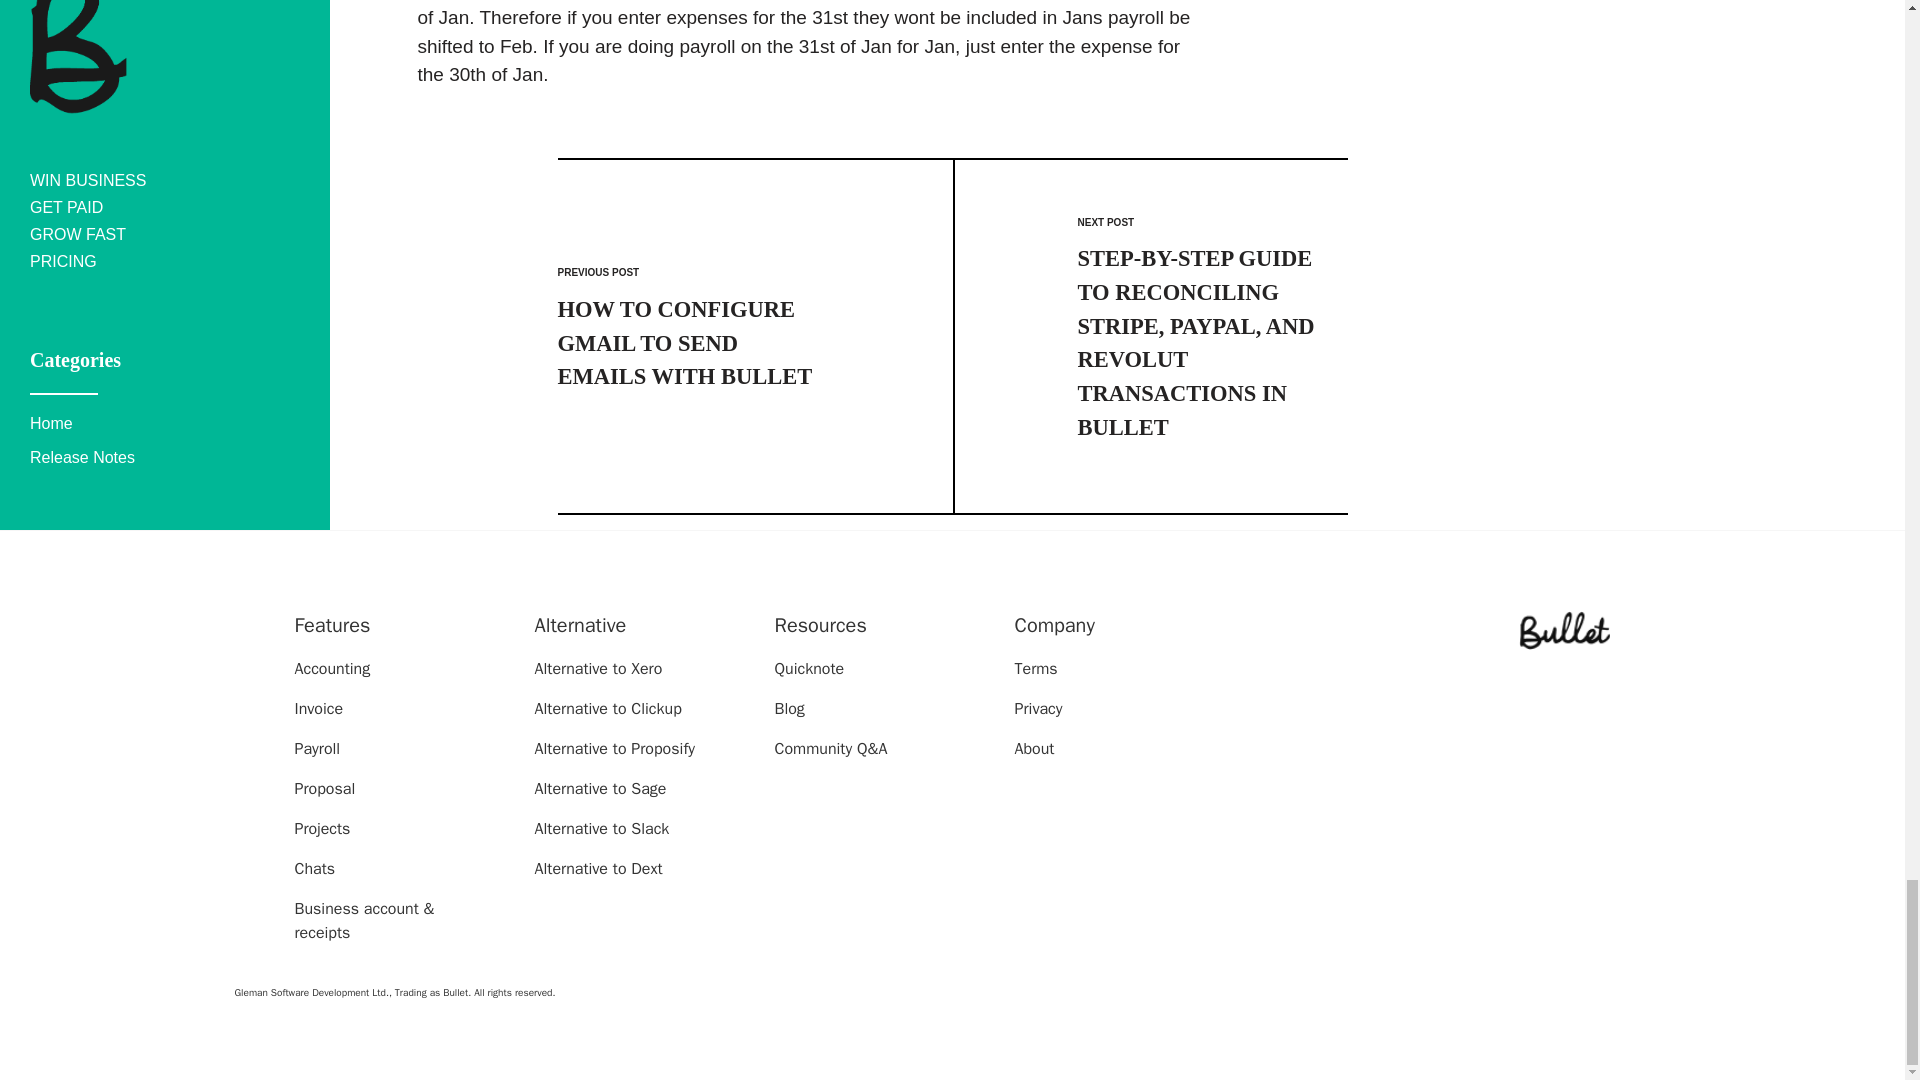  I want to click on Quicknote, so click(808, 668).